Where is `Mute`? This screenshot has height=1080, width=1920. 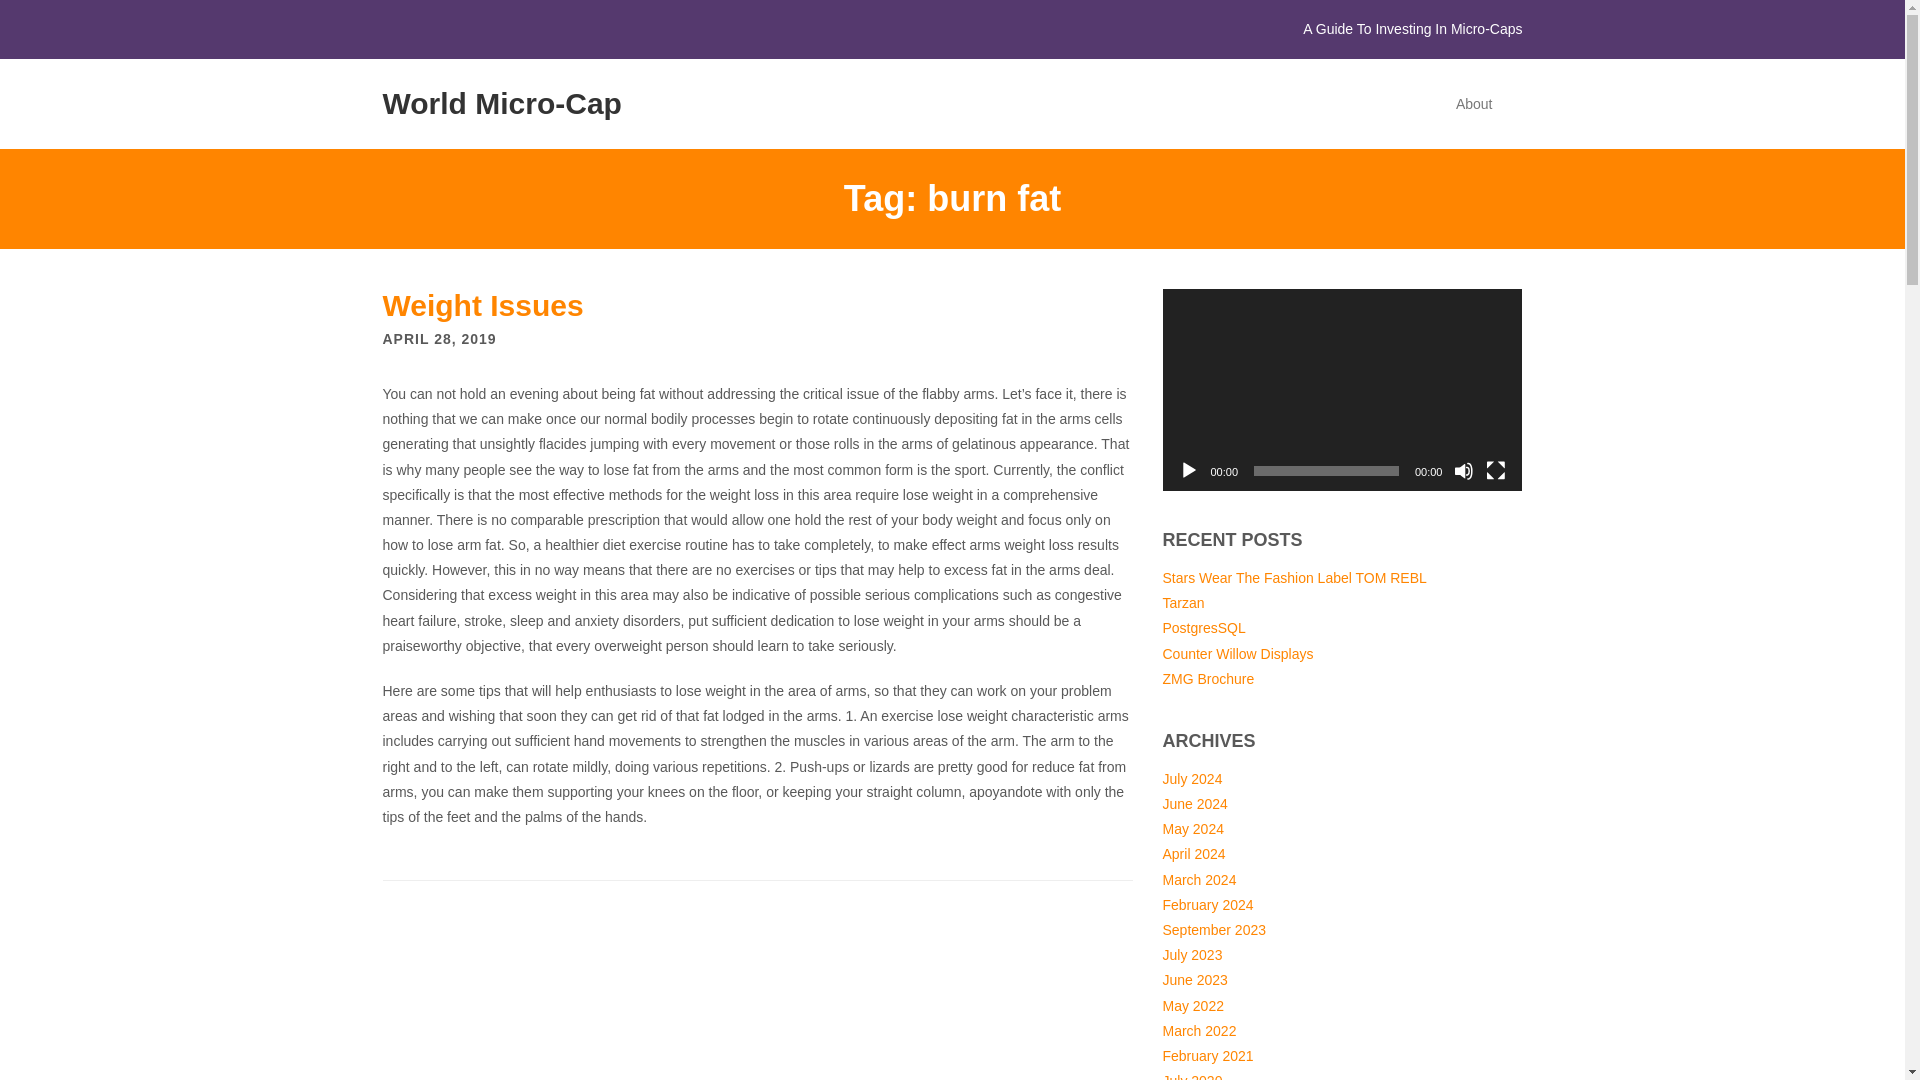
Mute is located at coordinates (1464, 470).